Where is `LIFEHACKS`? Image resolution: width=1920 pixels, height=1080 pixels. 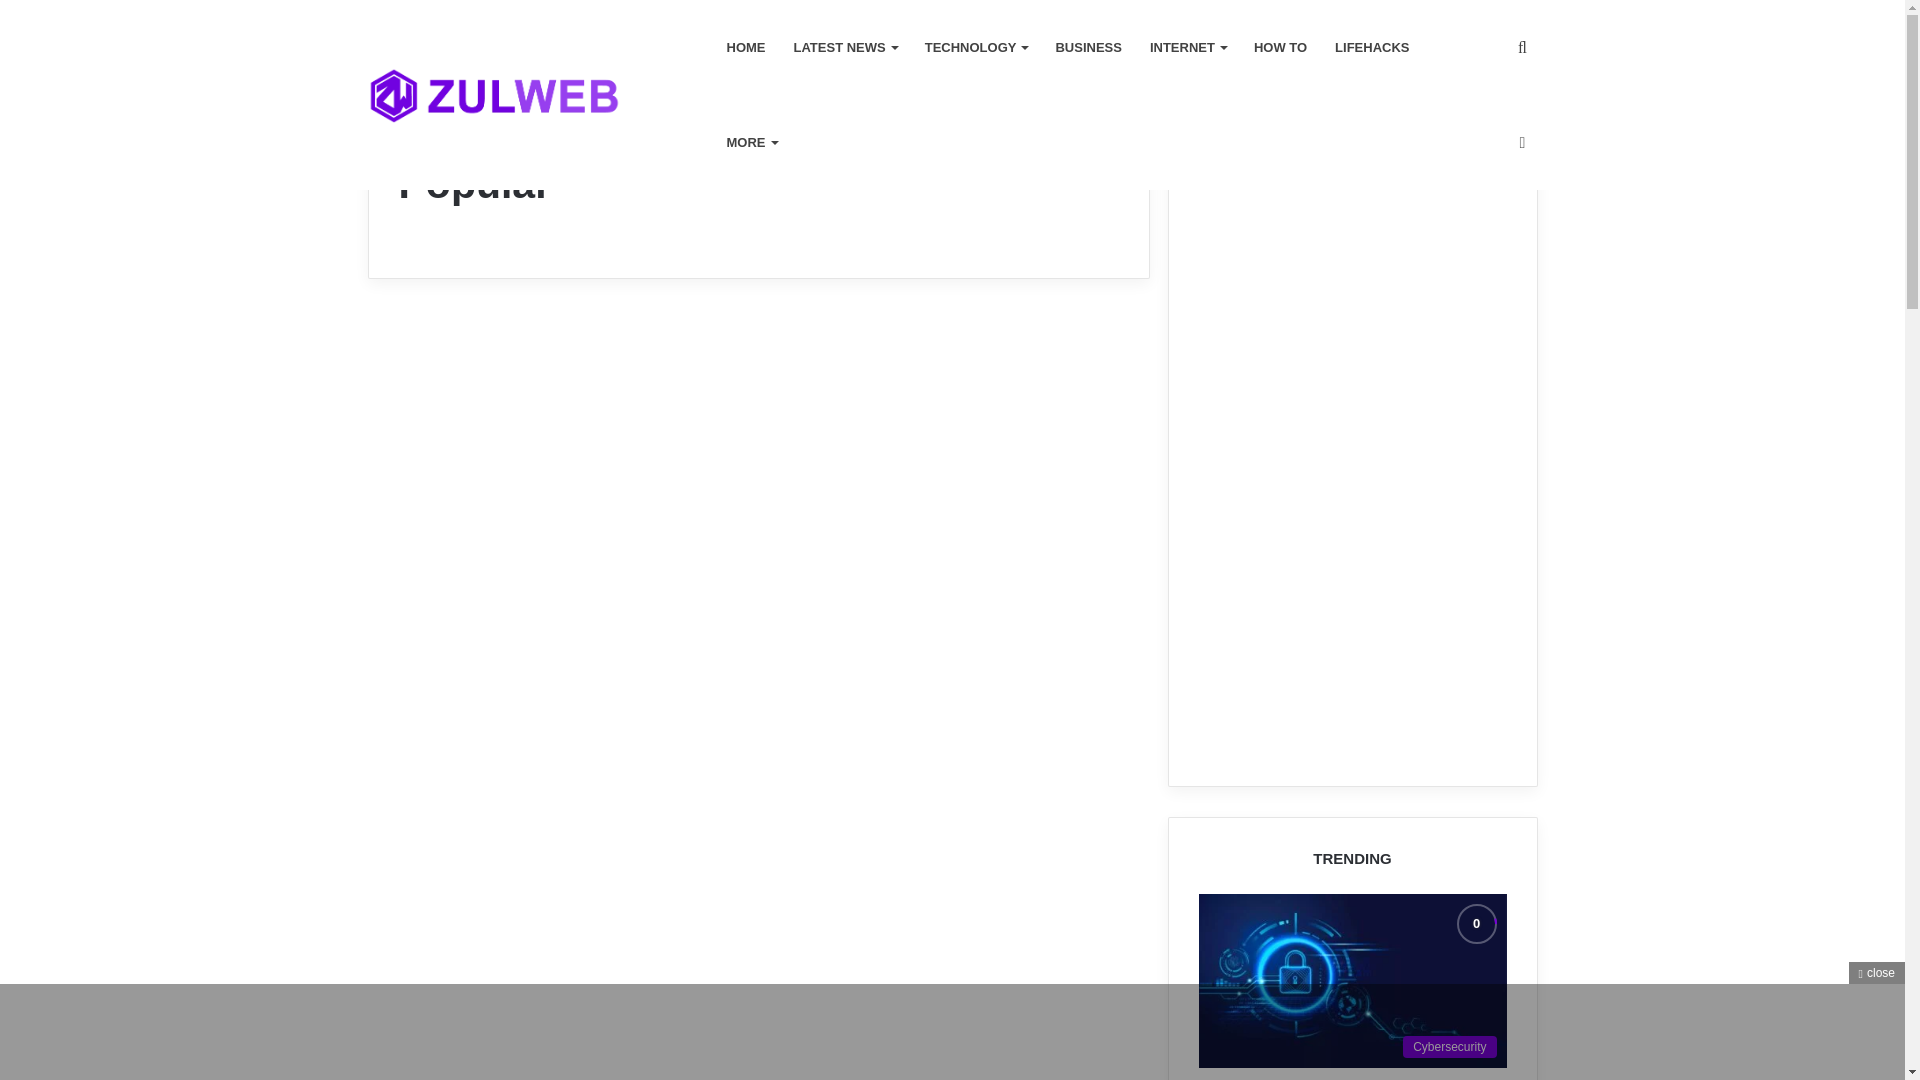
LIFEHACKS is located at coordinates (1371, 48).